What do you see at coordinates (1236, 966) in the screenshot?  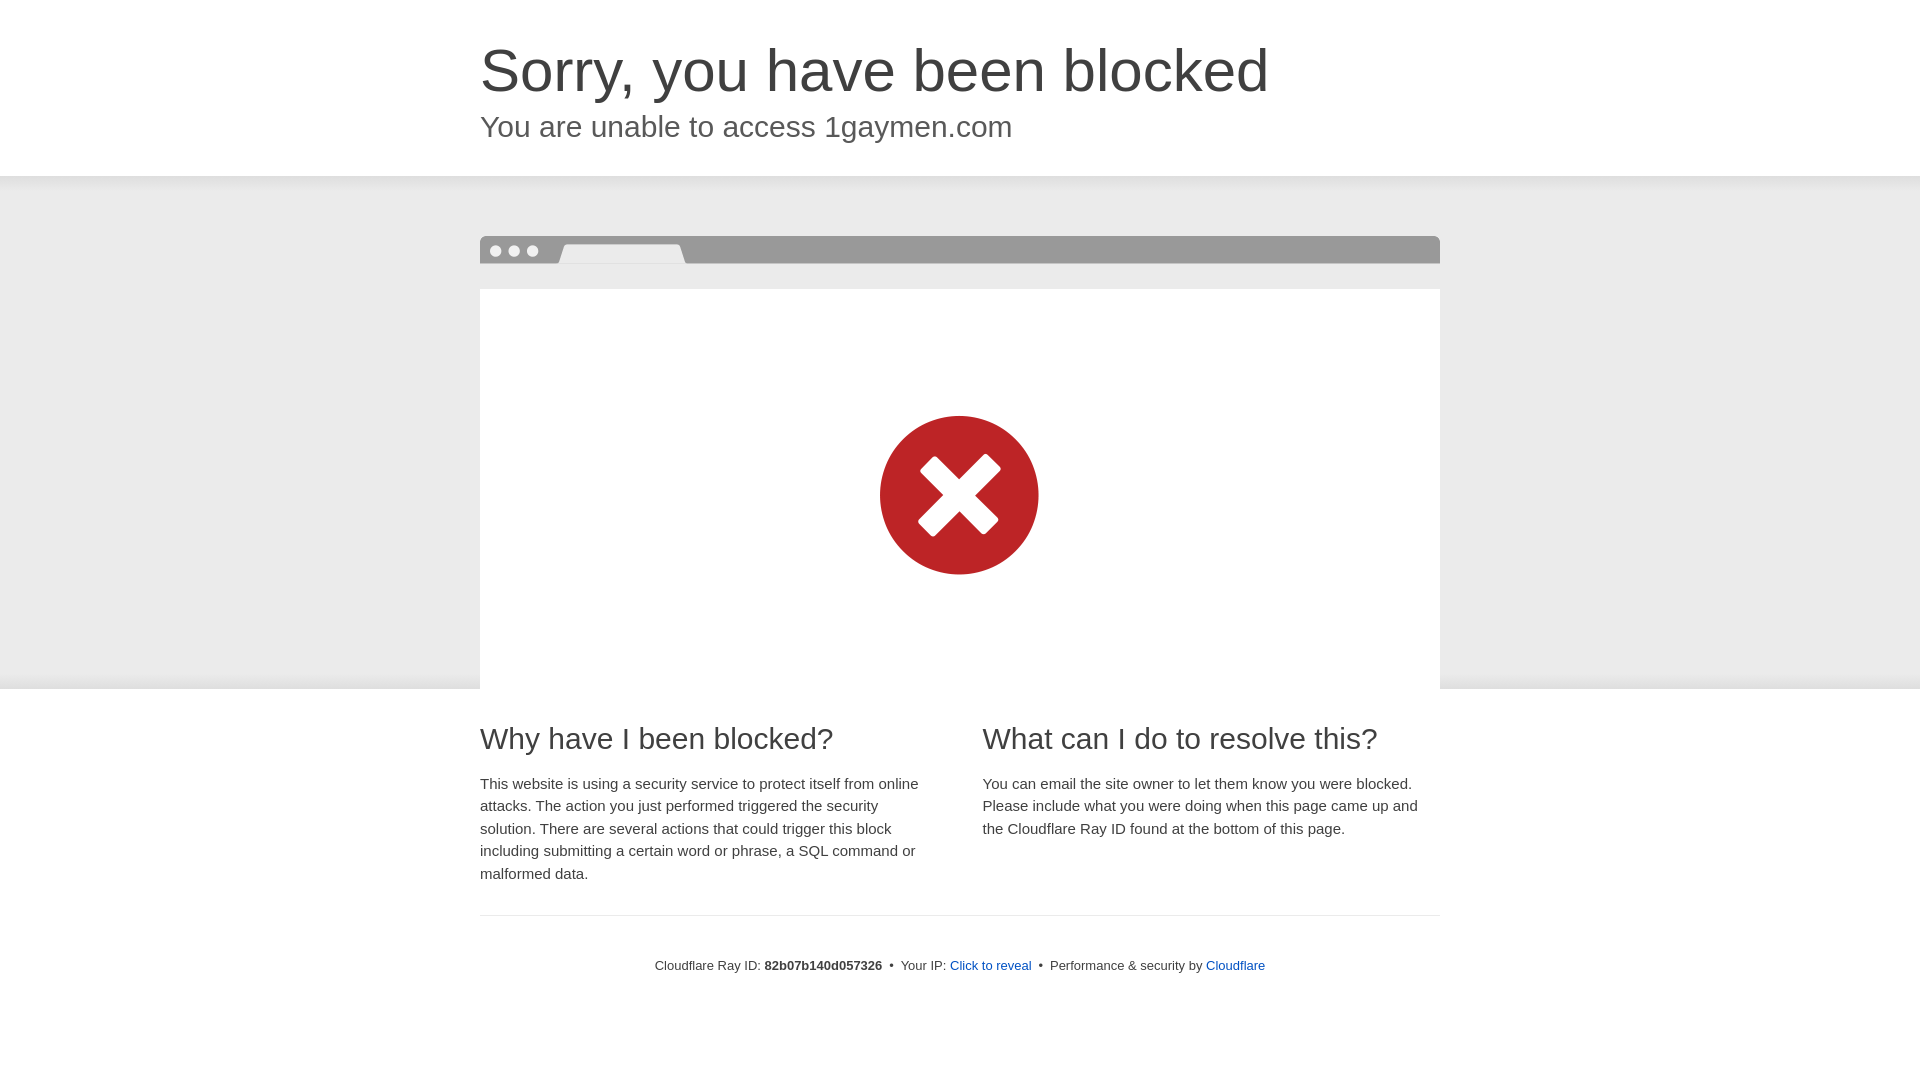 I see `Cloudflare` at bounding box center [1236, 966].